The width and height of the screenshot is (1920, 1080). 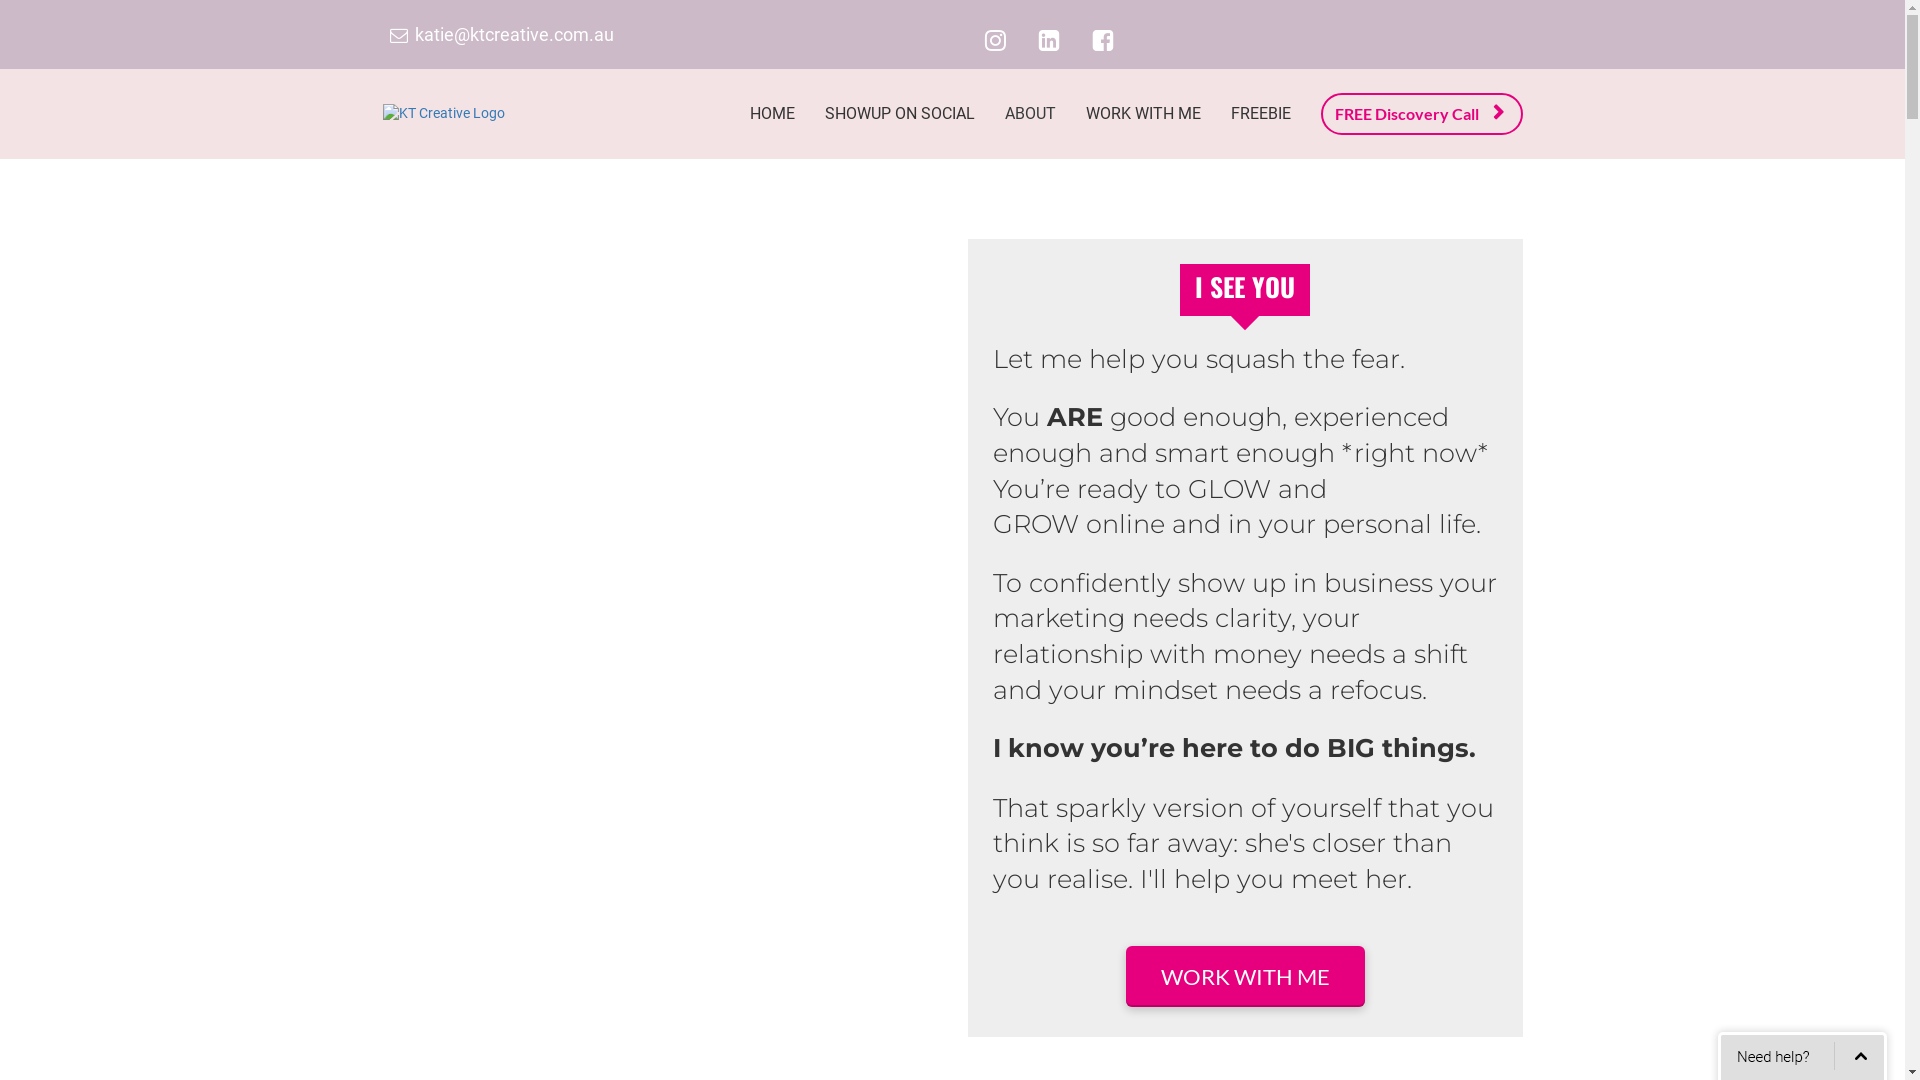 What do you see at coordinates (900, 114) in the screenshot?
I see `SHOWUP ON SOCIAL` at bounding box center [900, 114].